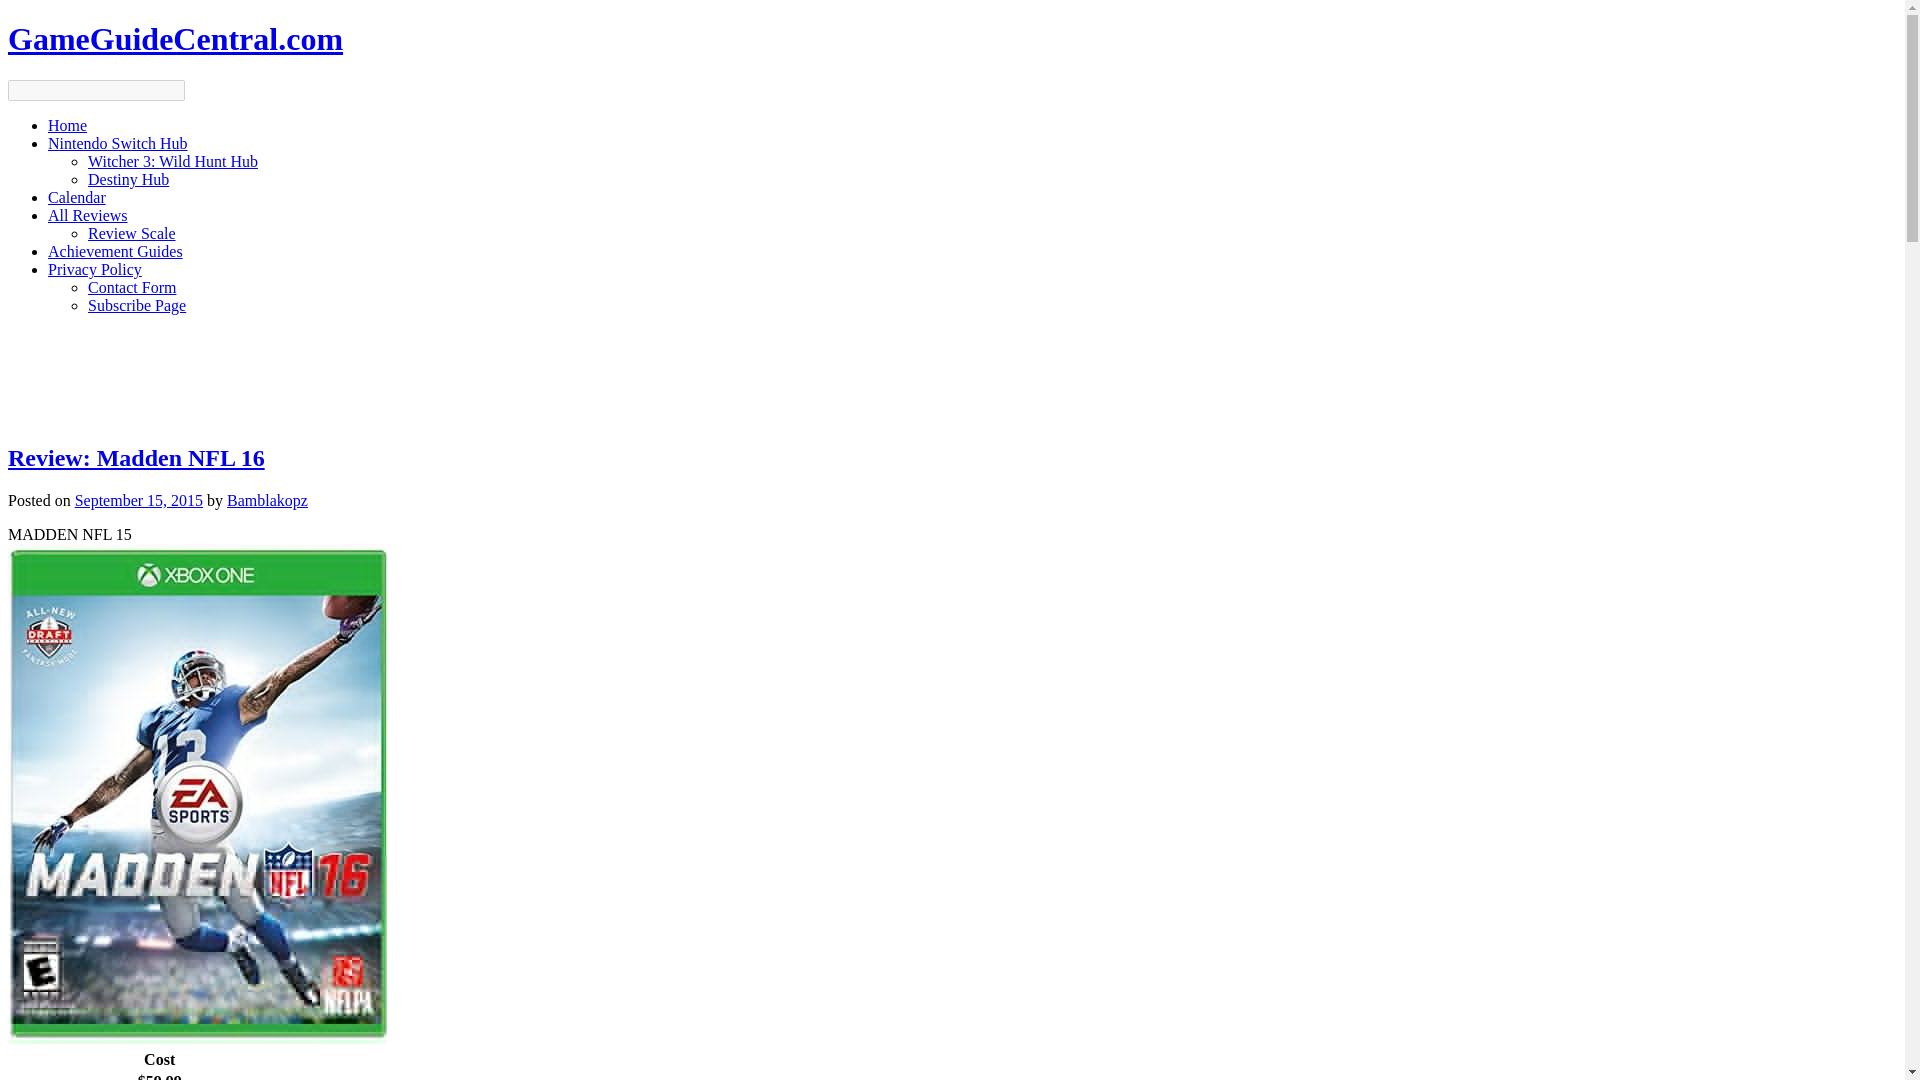  What do you see at coordinates (88, 215) in the screenshot?
I see `All Reviews` at bounding box center [88, 215].